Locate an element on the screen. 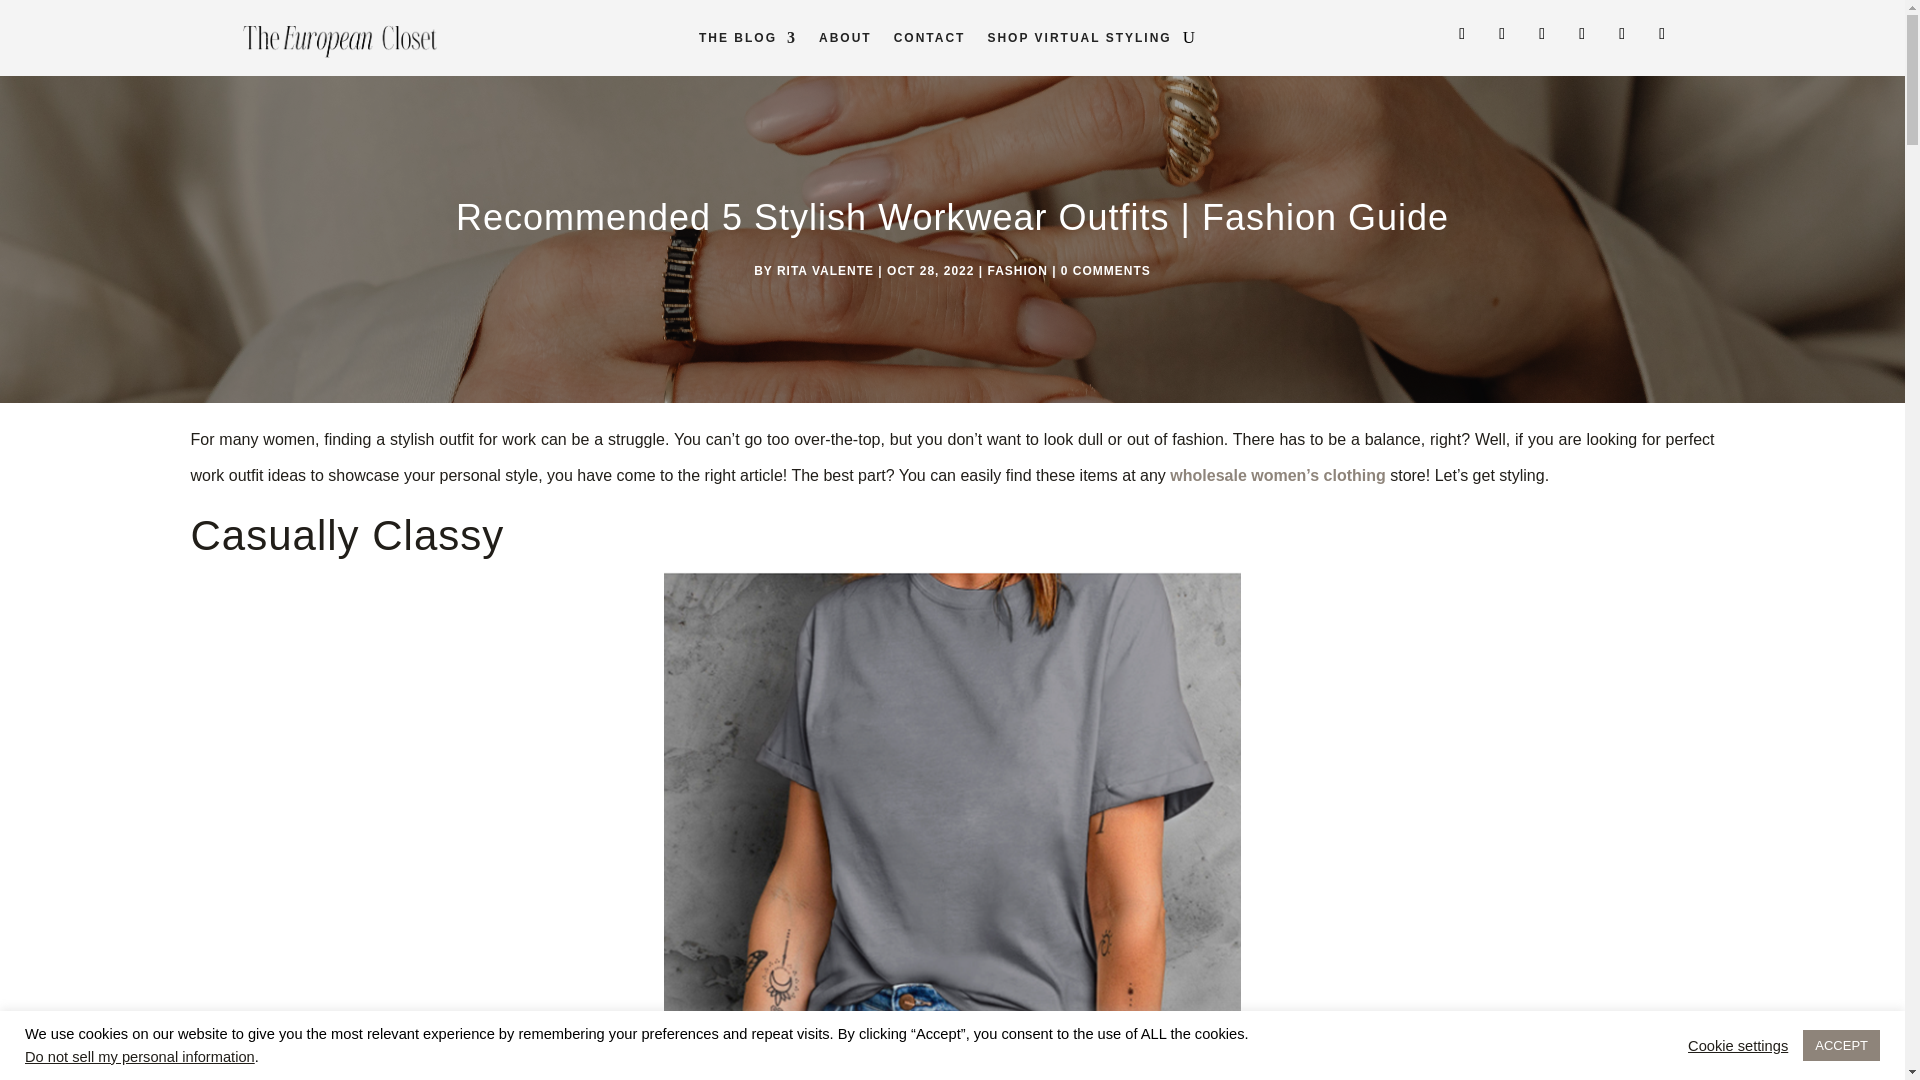 The image size is (1920, 1080). Follow on Amazon is located at coordinates (1662, 34).